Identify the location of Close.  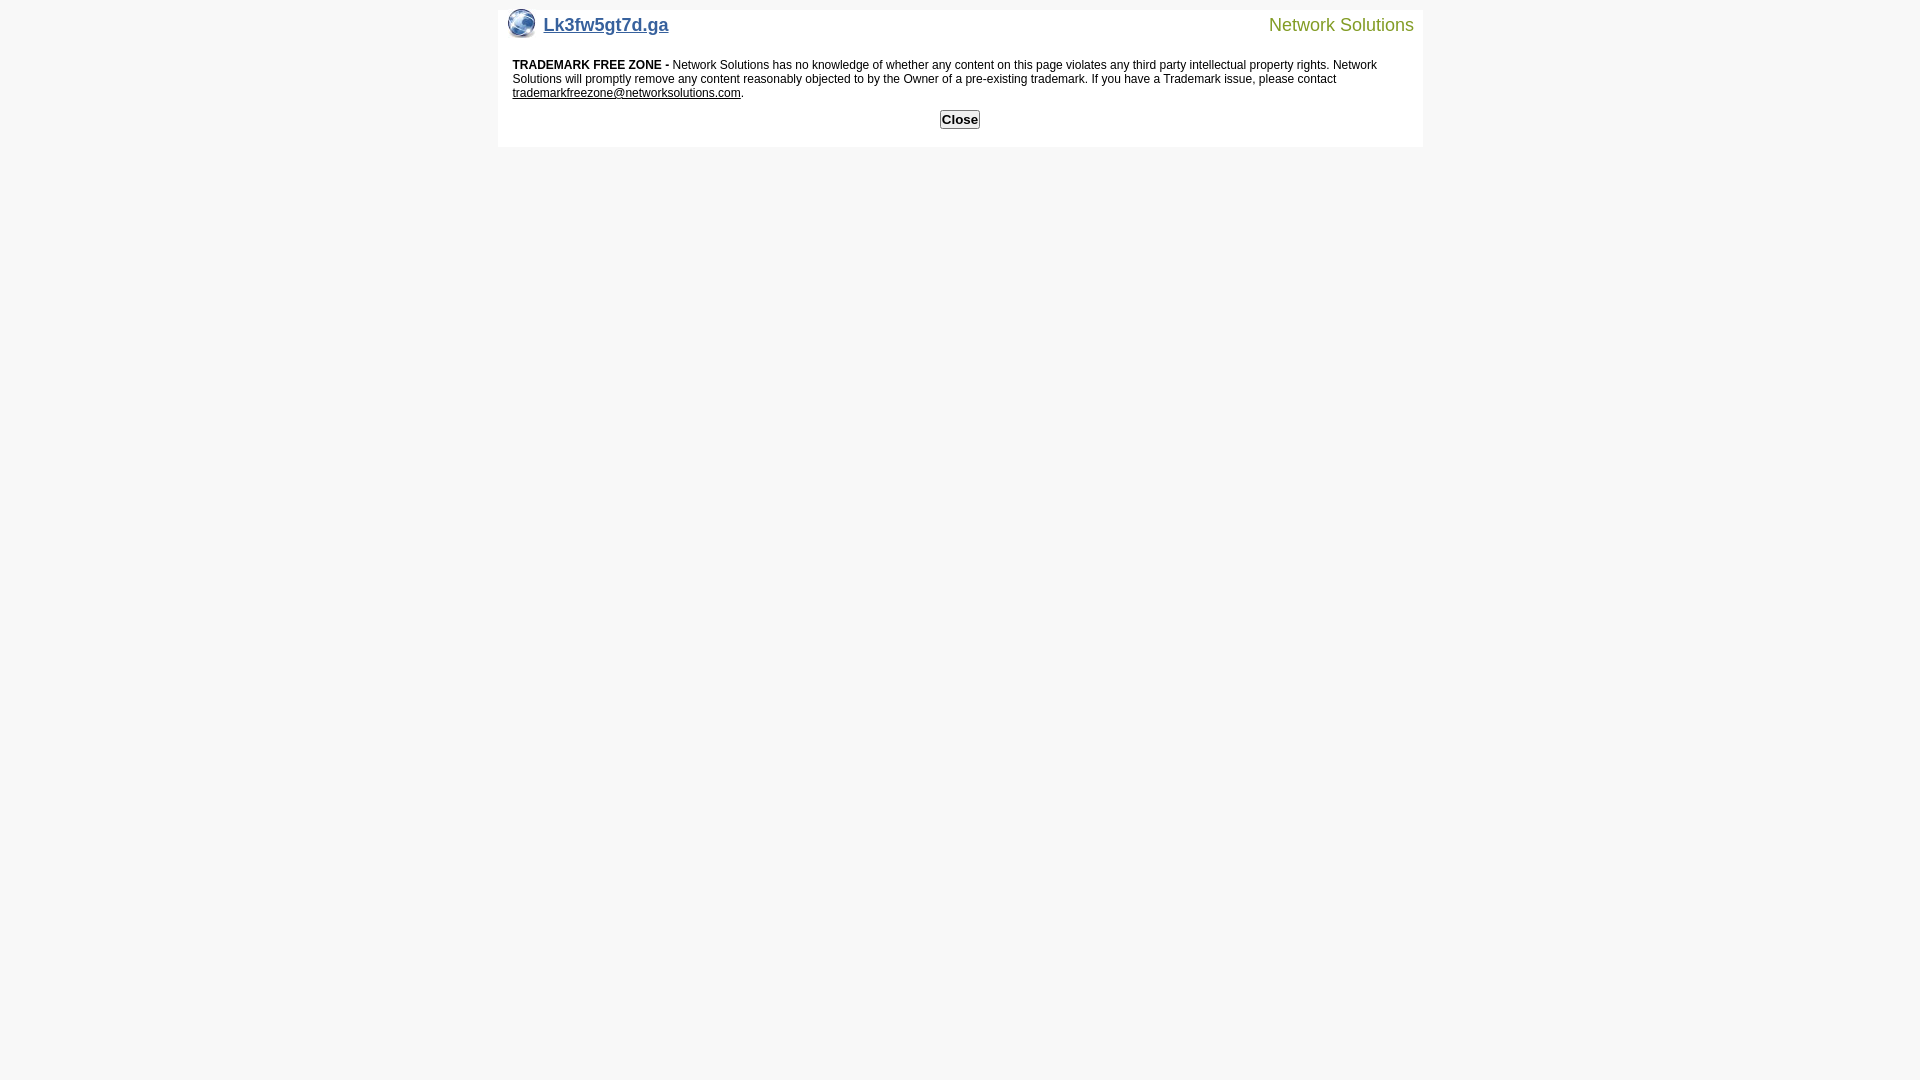
(960, 120).